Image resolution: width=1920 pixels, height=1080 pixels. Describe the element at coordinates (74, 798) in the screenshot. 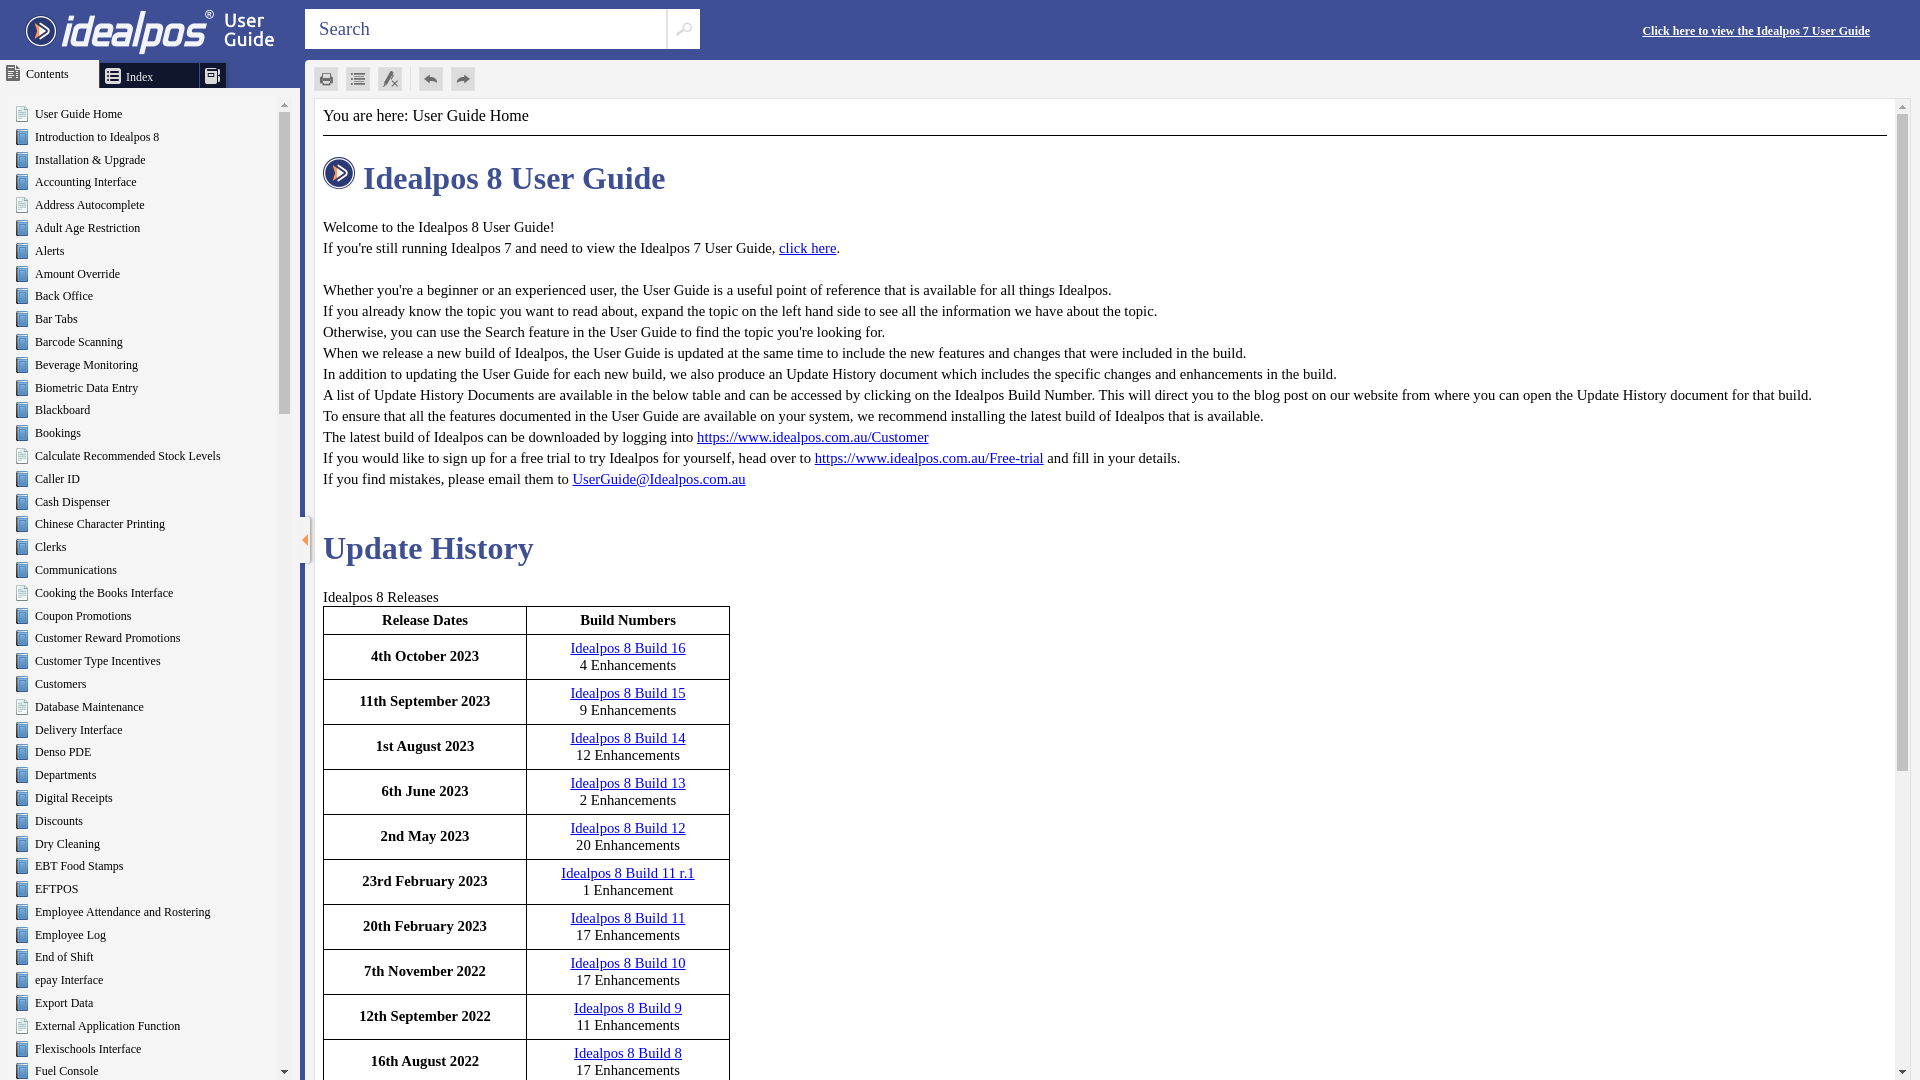

I see `Digital Receipts` at that location.